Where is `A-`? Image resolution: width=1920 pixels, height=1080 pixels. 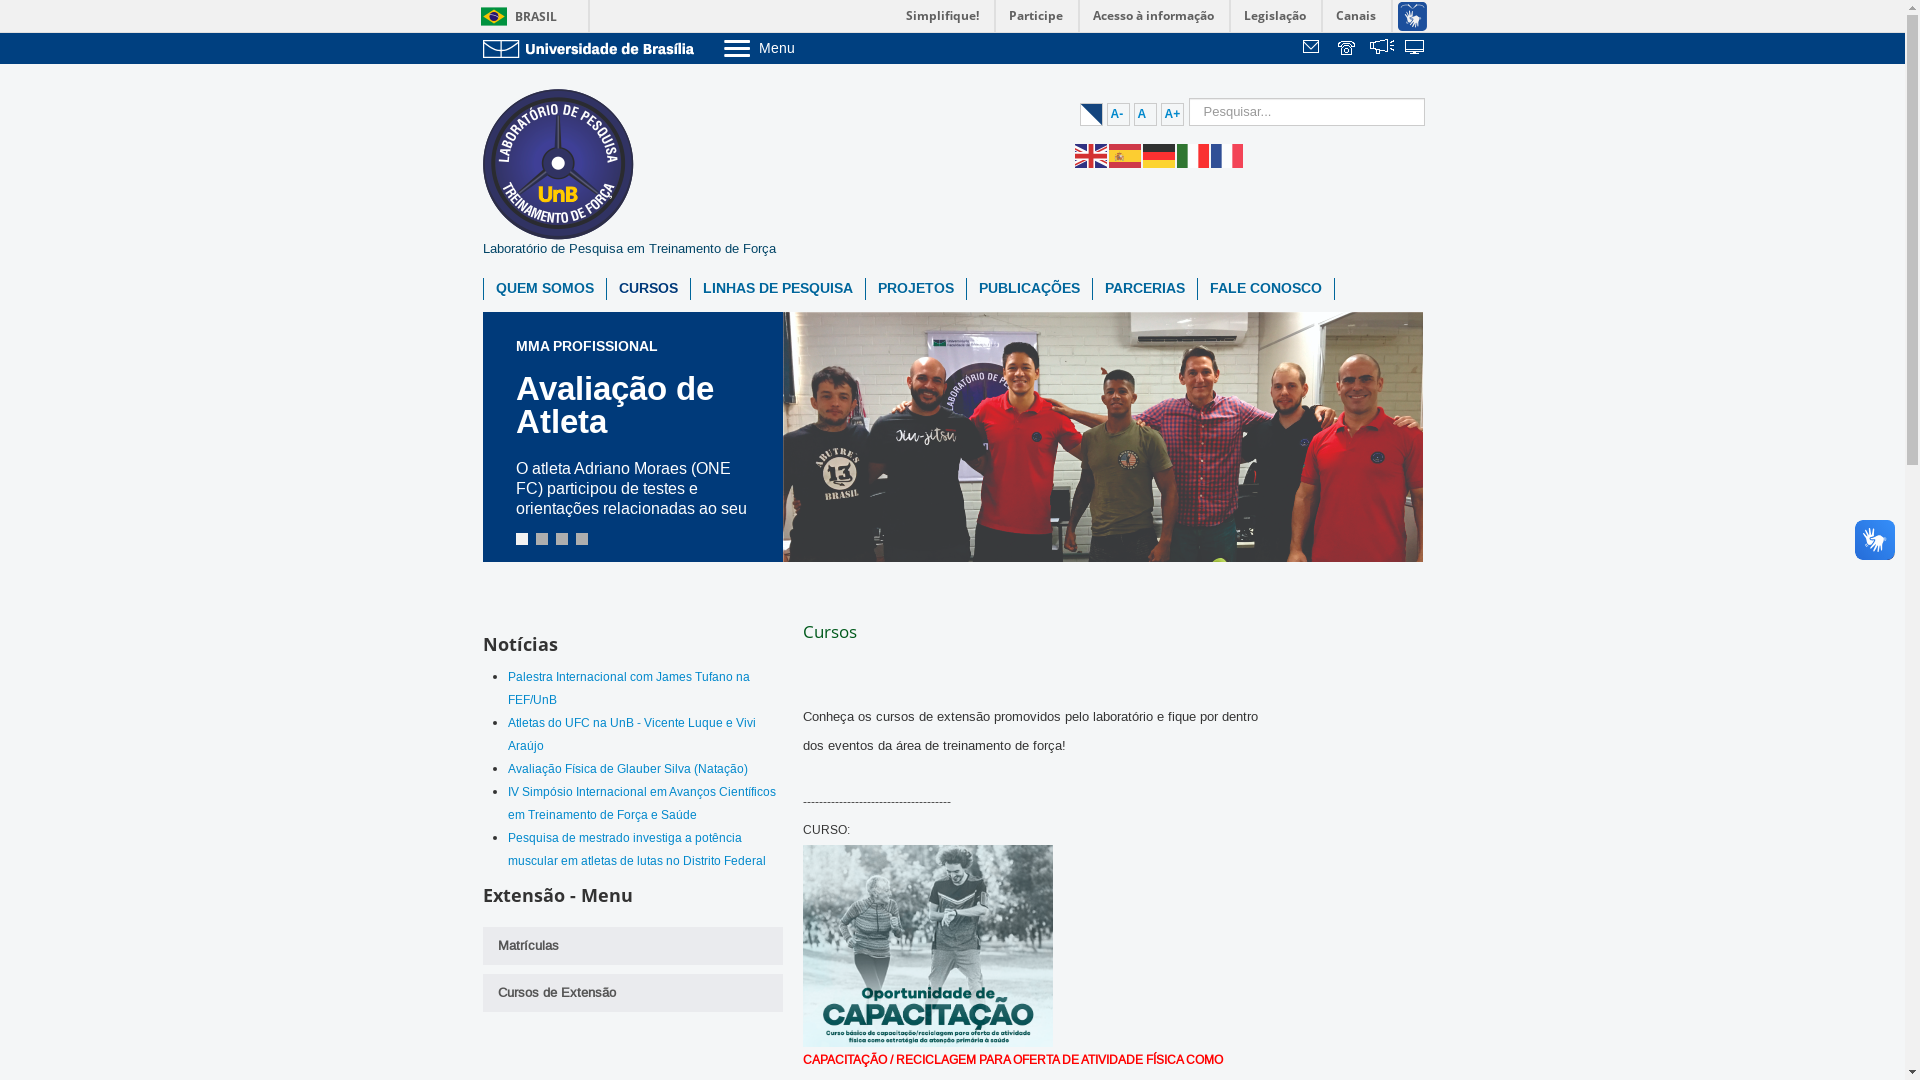
A- is located at coordinates (1118, 114).